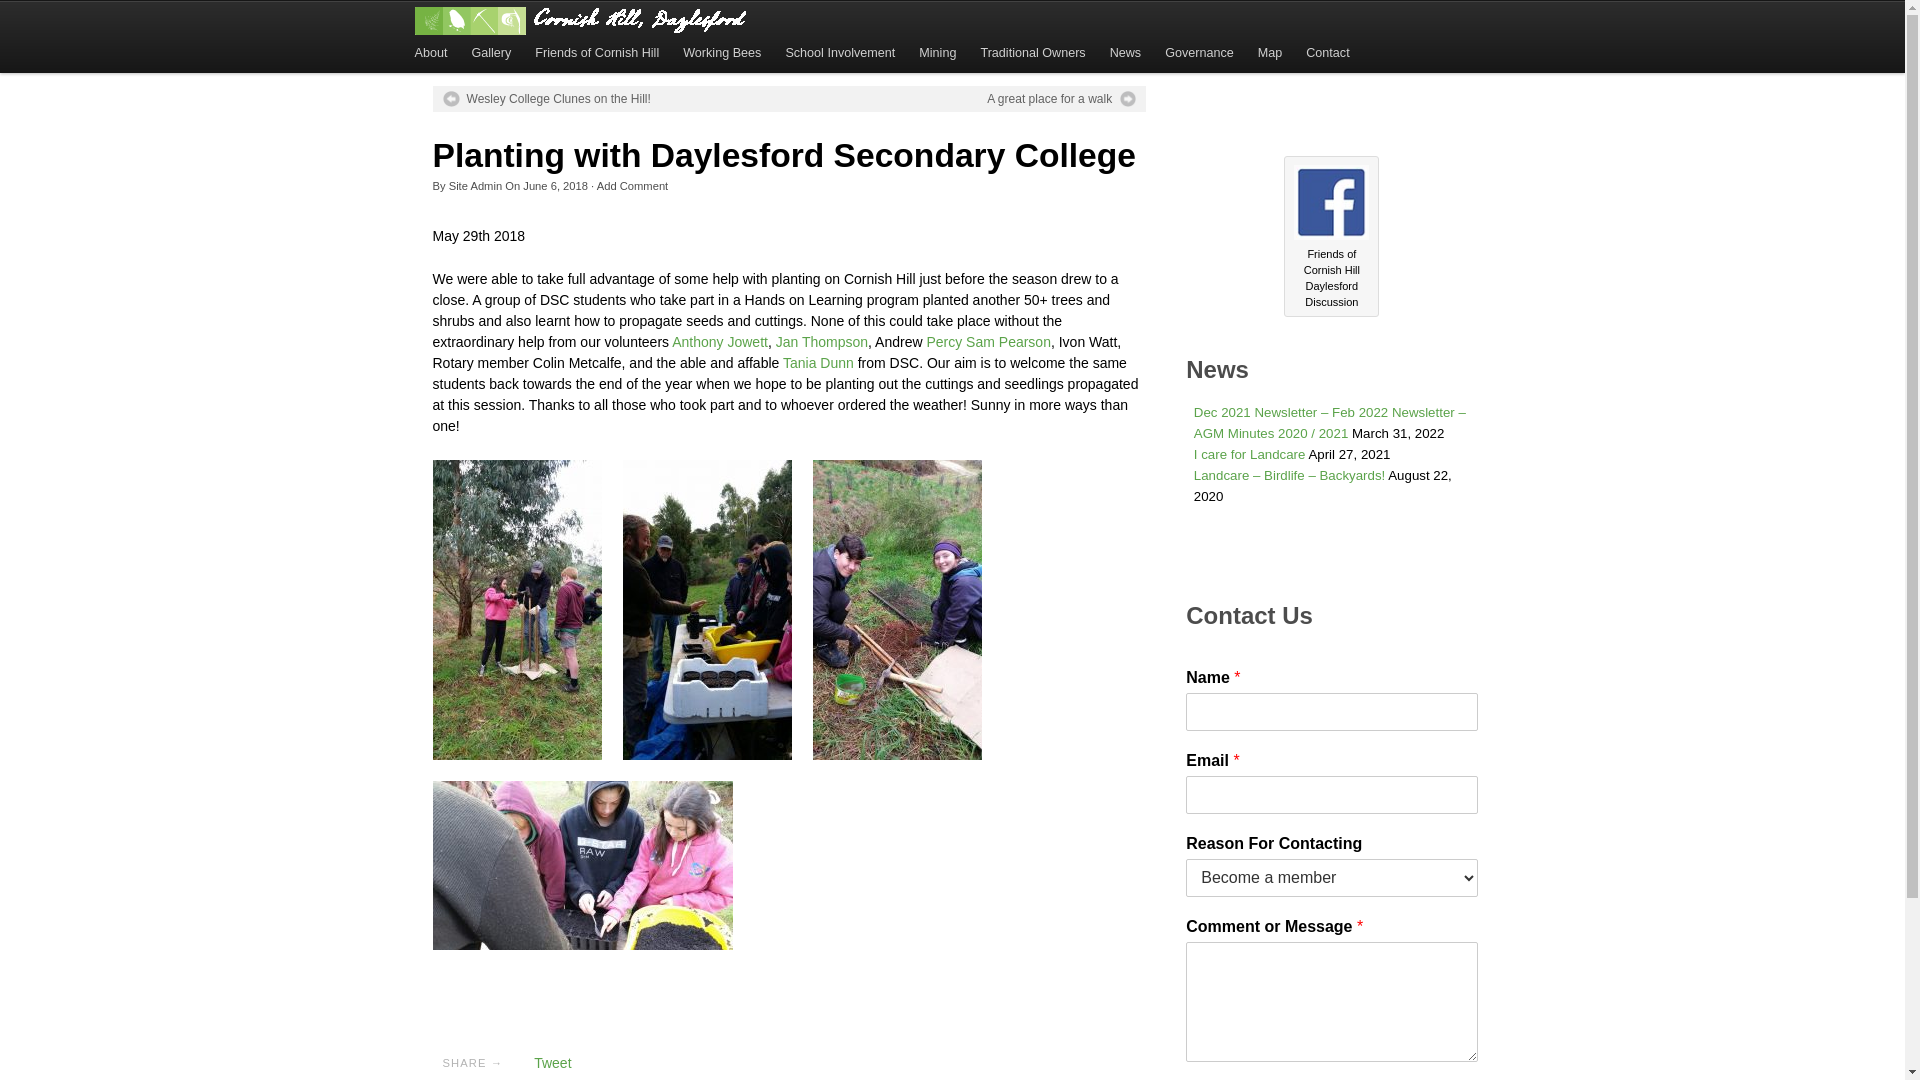 The image size is (1920, 1080). Describe the element at coordinates (1250, 454) in the screenshot. I see `I care for Landcare` at that location.